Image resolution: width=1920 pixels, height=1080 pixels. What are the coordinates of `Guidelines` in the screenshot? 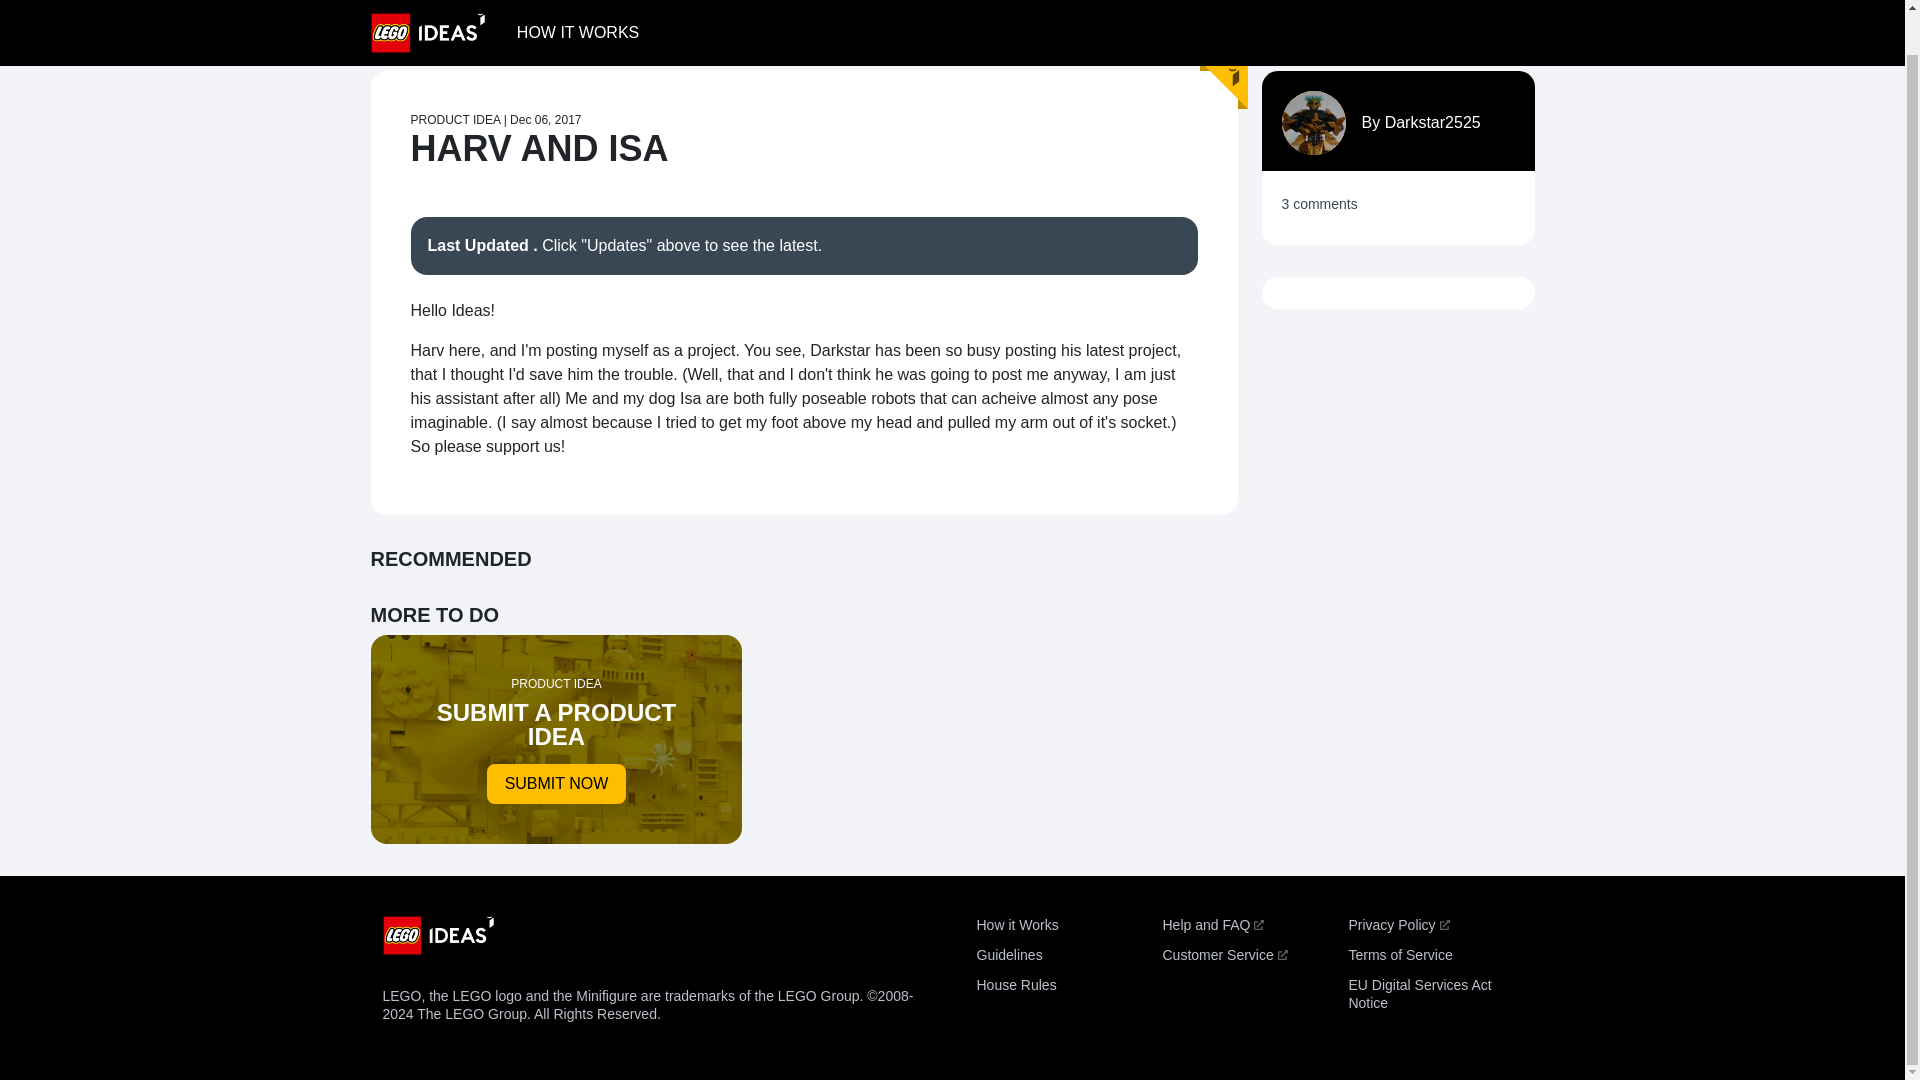 It's located at (1224, 955).